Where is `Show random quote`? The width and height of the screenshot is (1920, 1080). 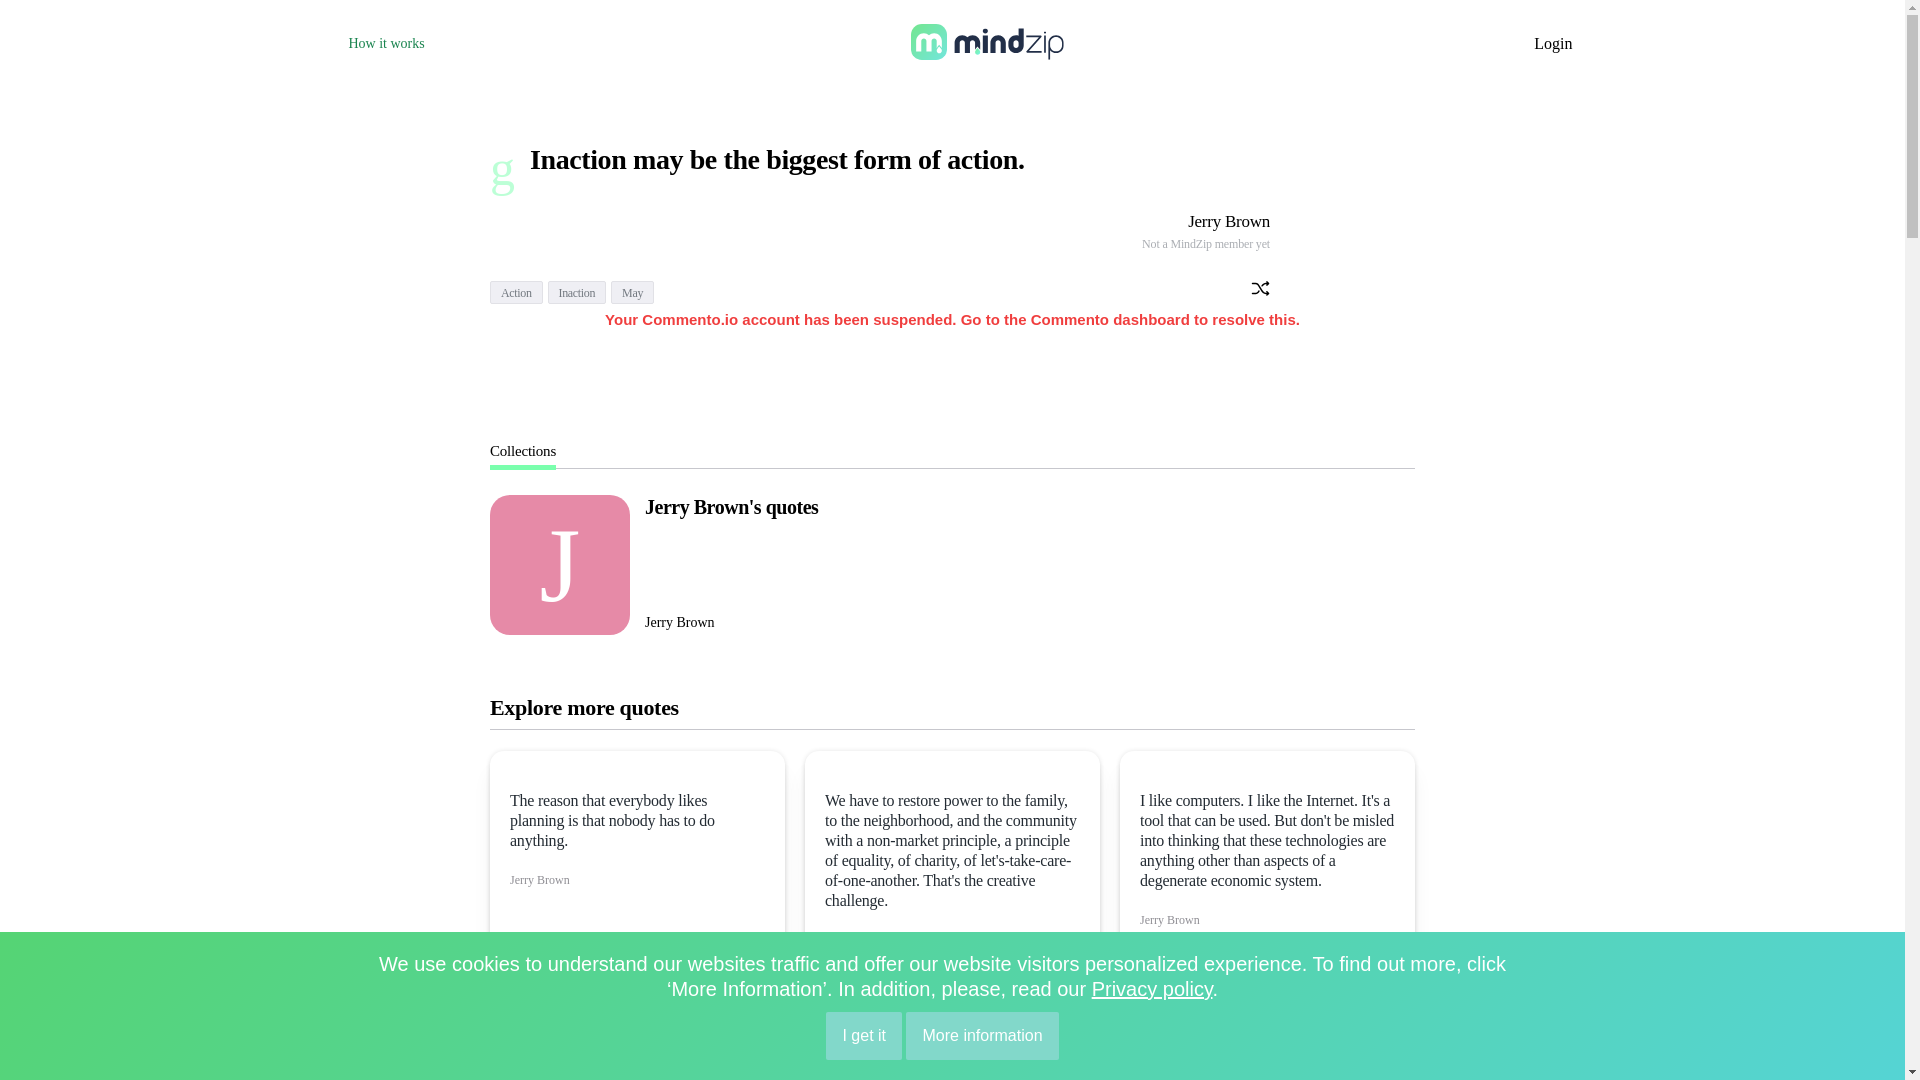 Show random quote is located at coordinates (1260, 290).